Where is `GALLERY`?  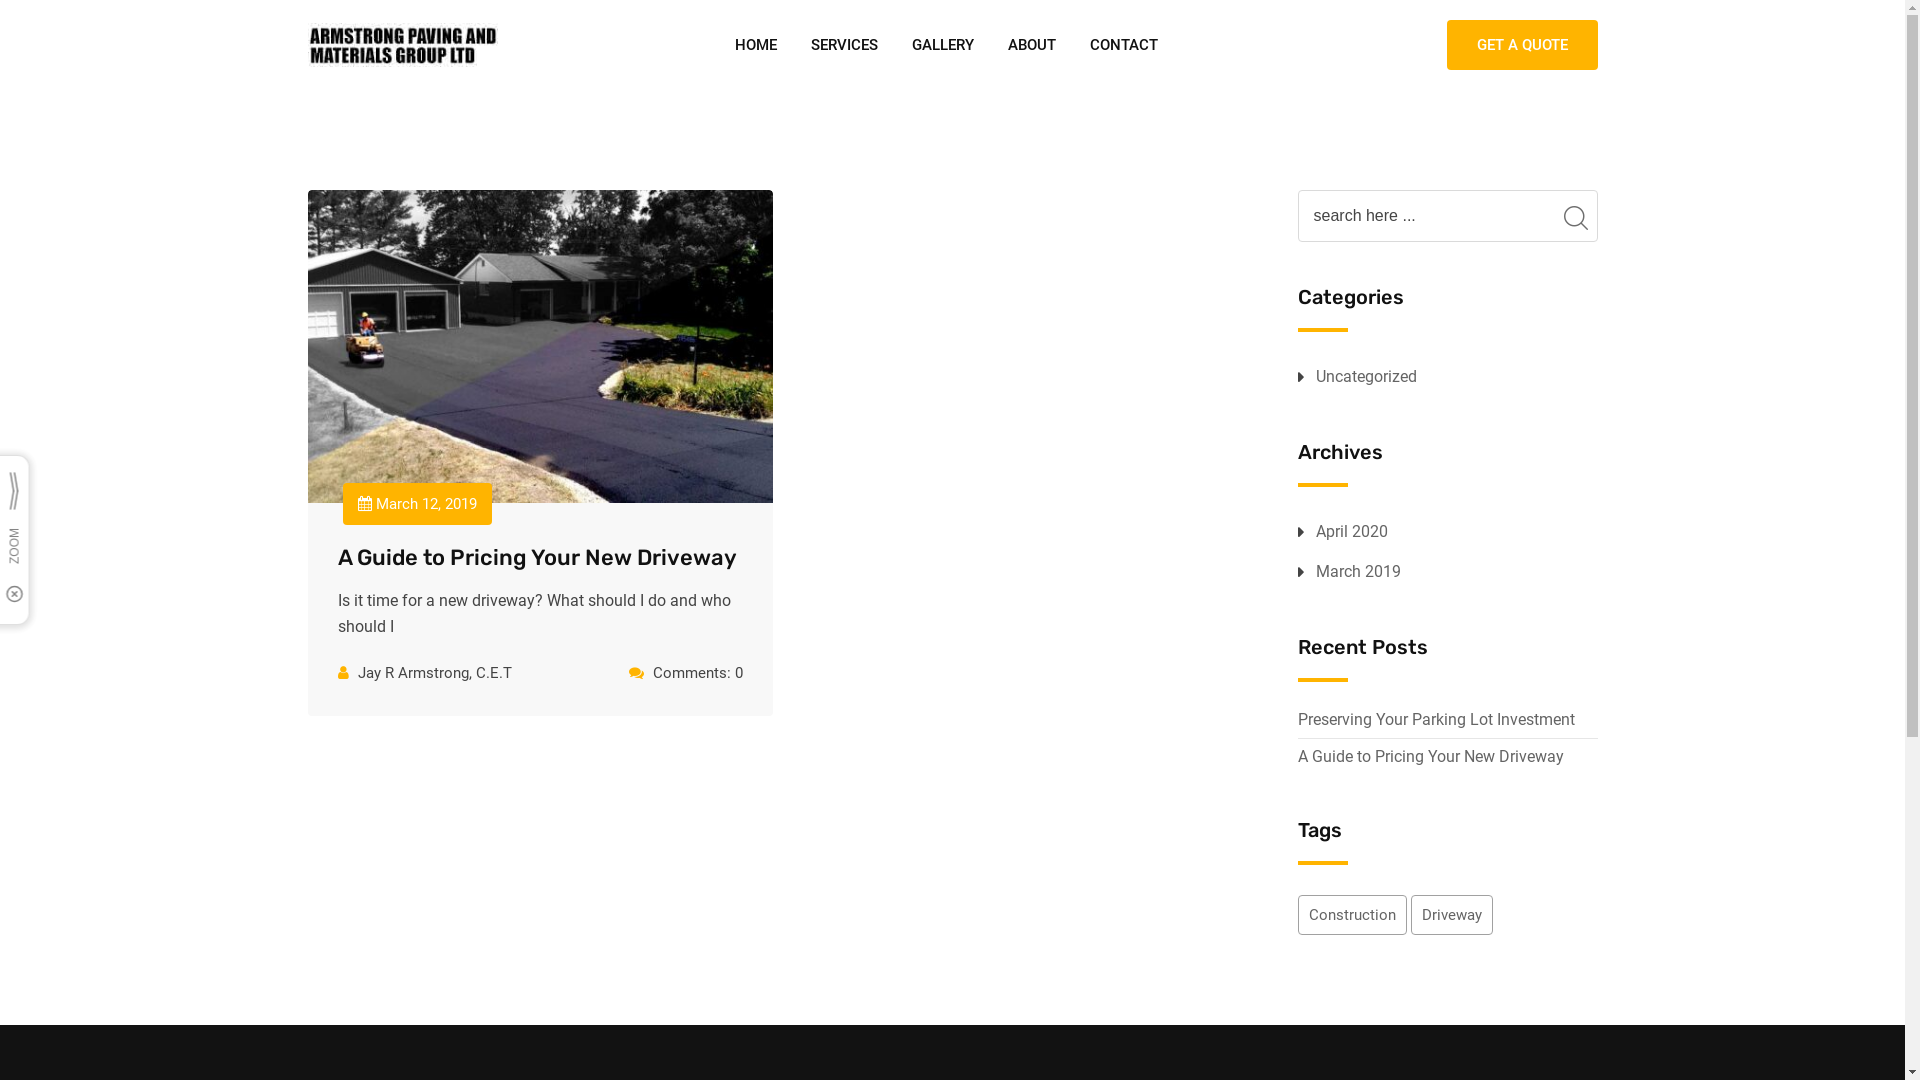 GALLERY is located at coordinates (942, 45).